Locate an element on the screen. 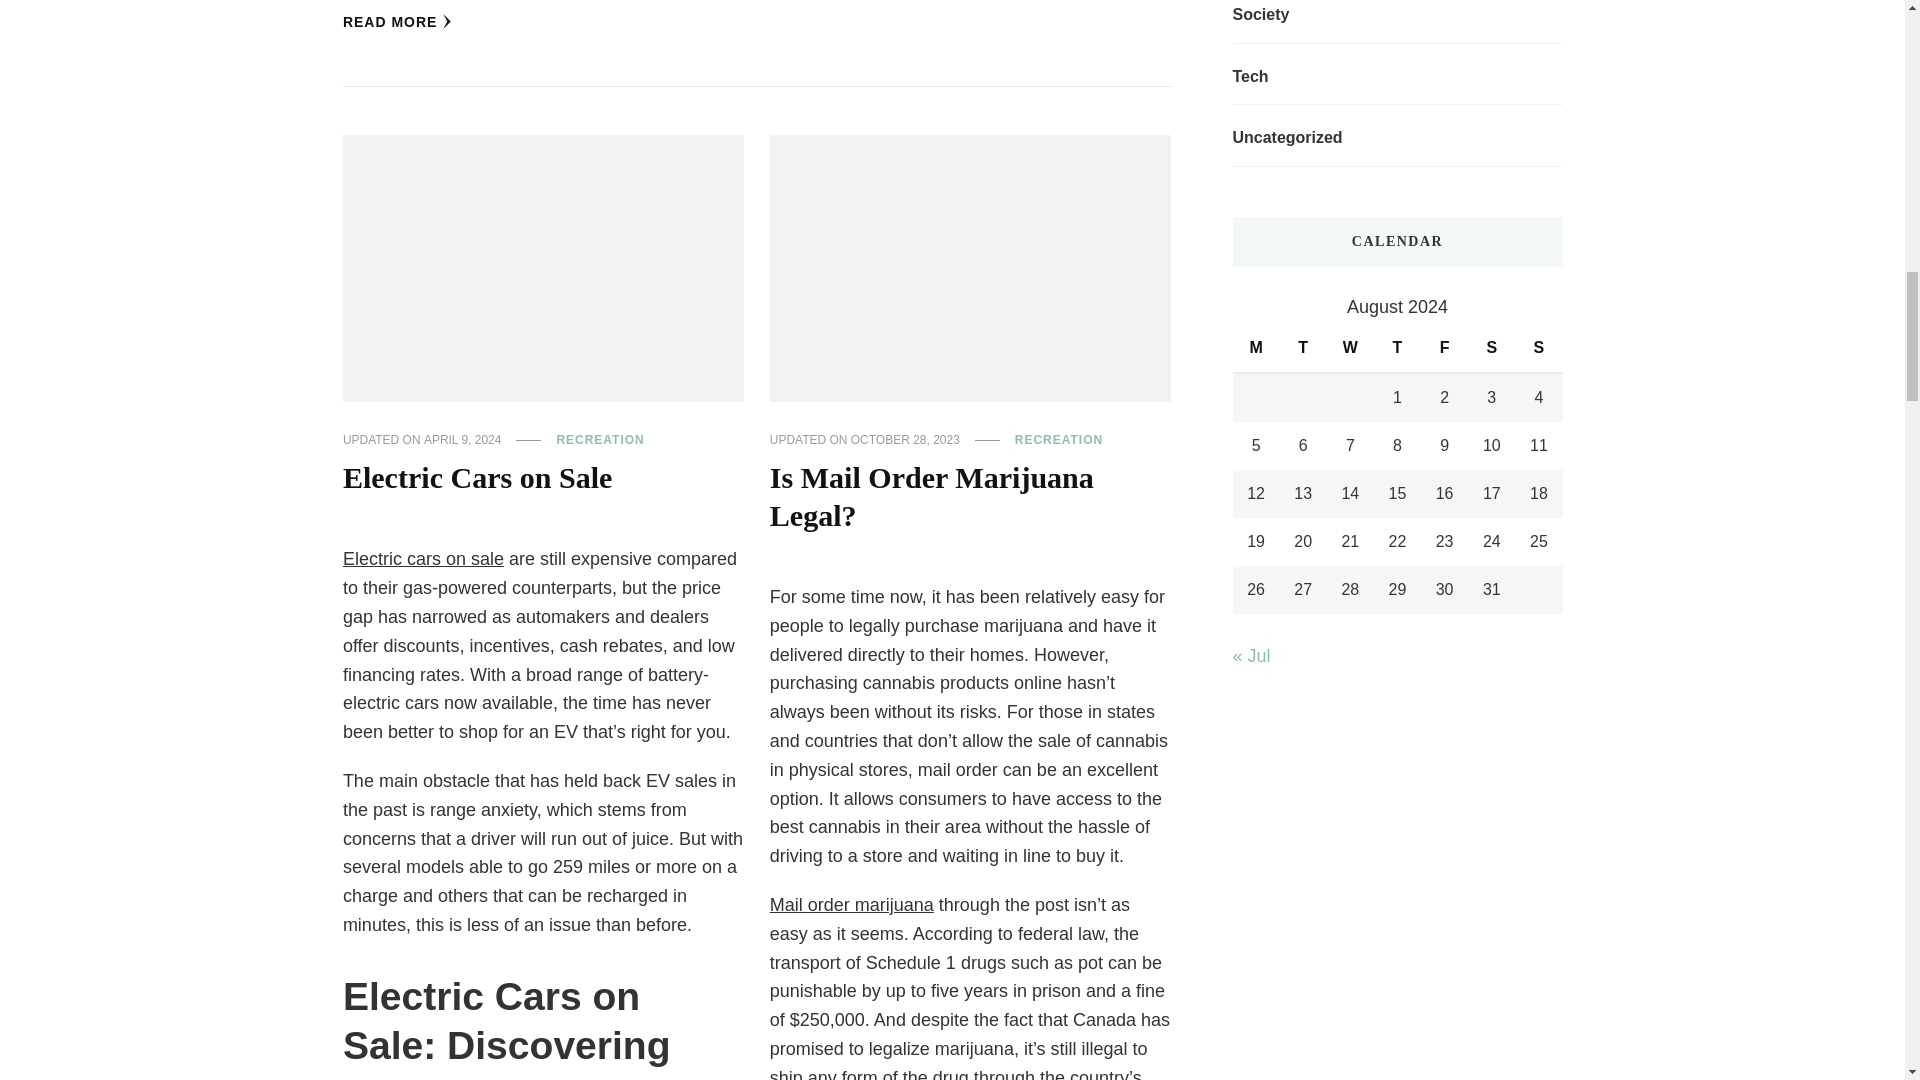 The width and height of the screenshot is (1920, 1080). Wednesday is located at coordinates (1350, 348).